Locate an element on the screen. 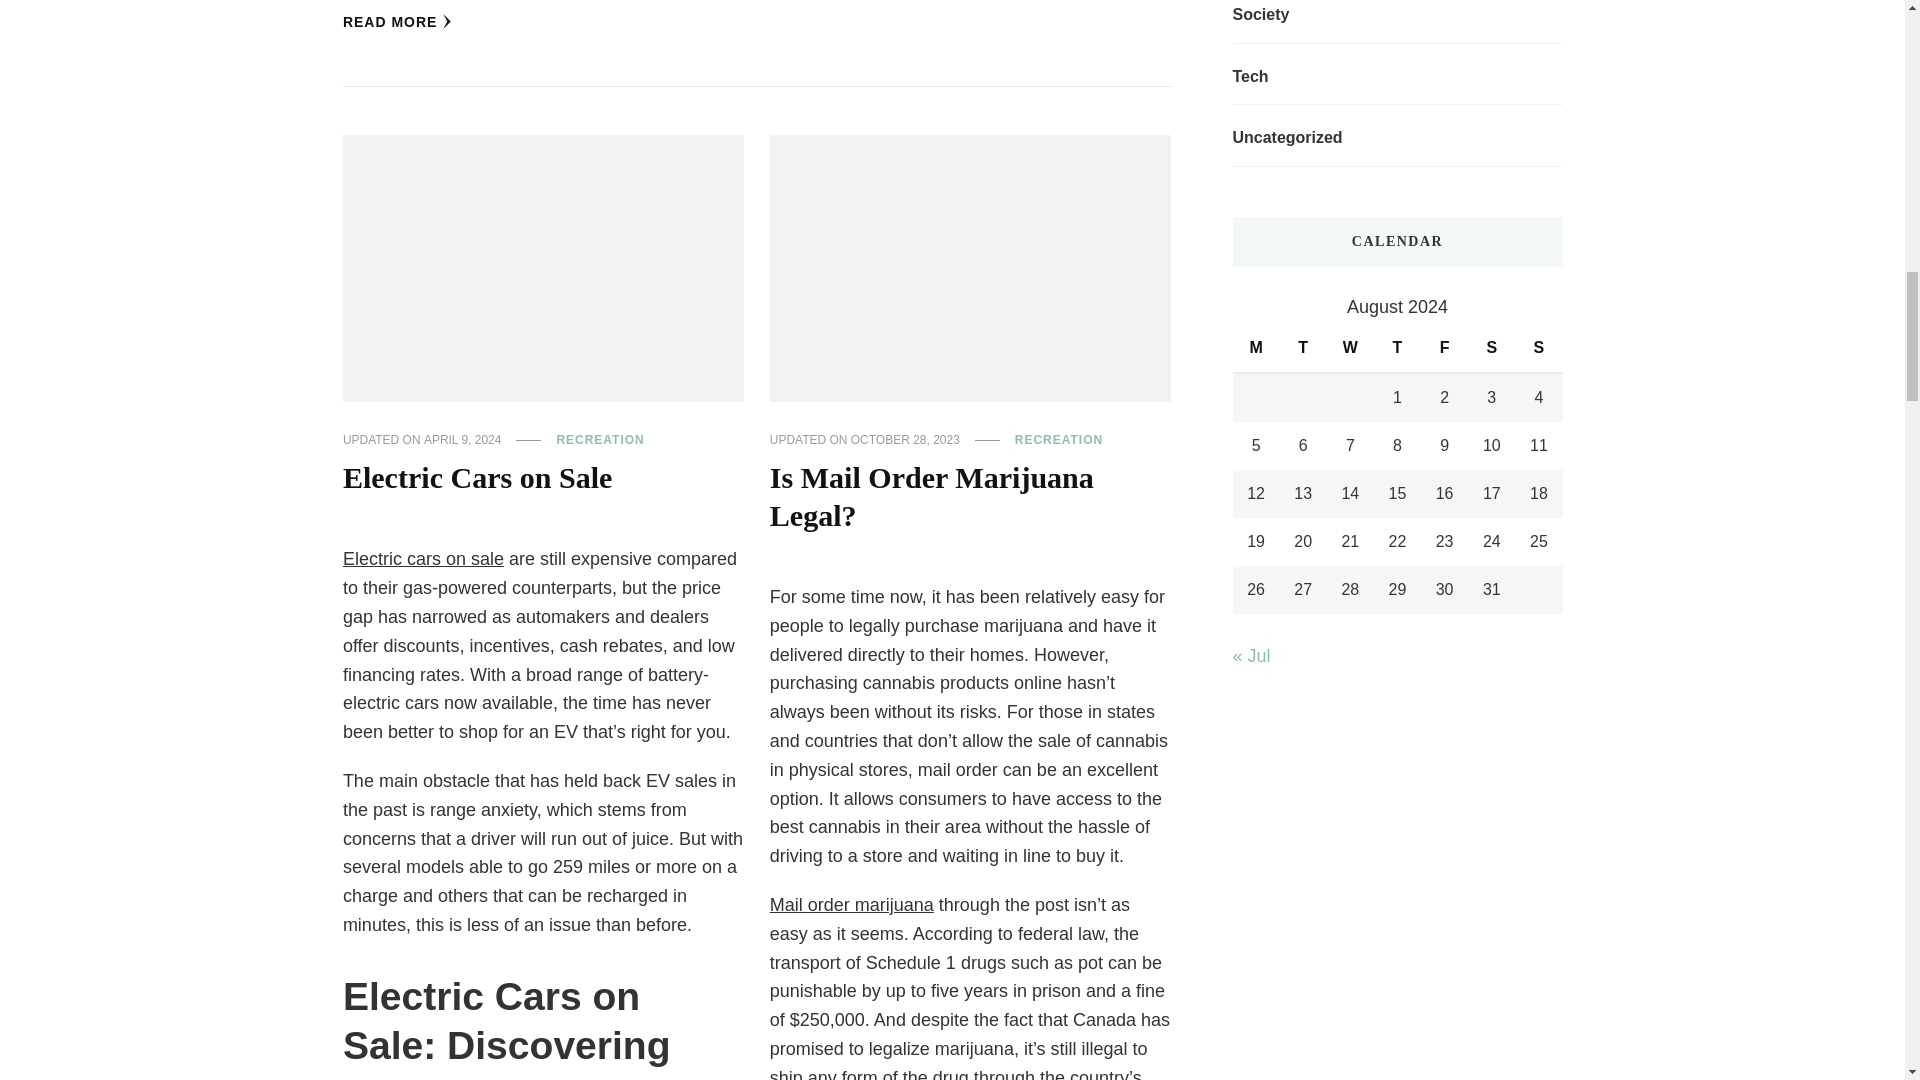 The width and height of the screenshot is (1920, 1080). Wednesday is located at coordinates (1350, 348).